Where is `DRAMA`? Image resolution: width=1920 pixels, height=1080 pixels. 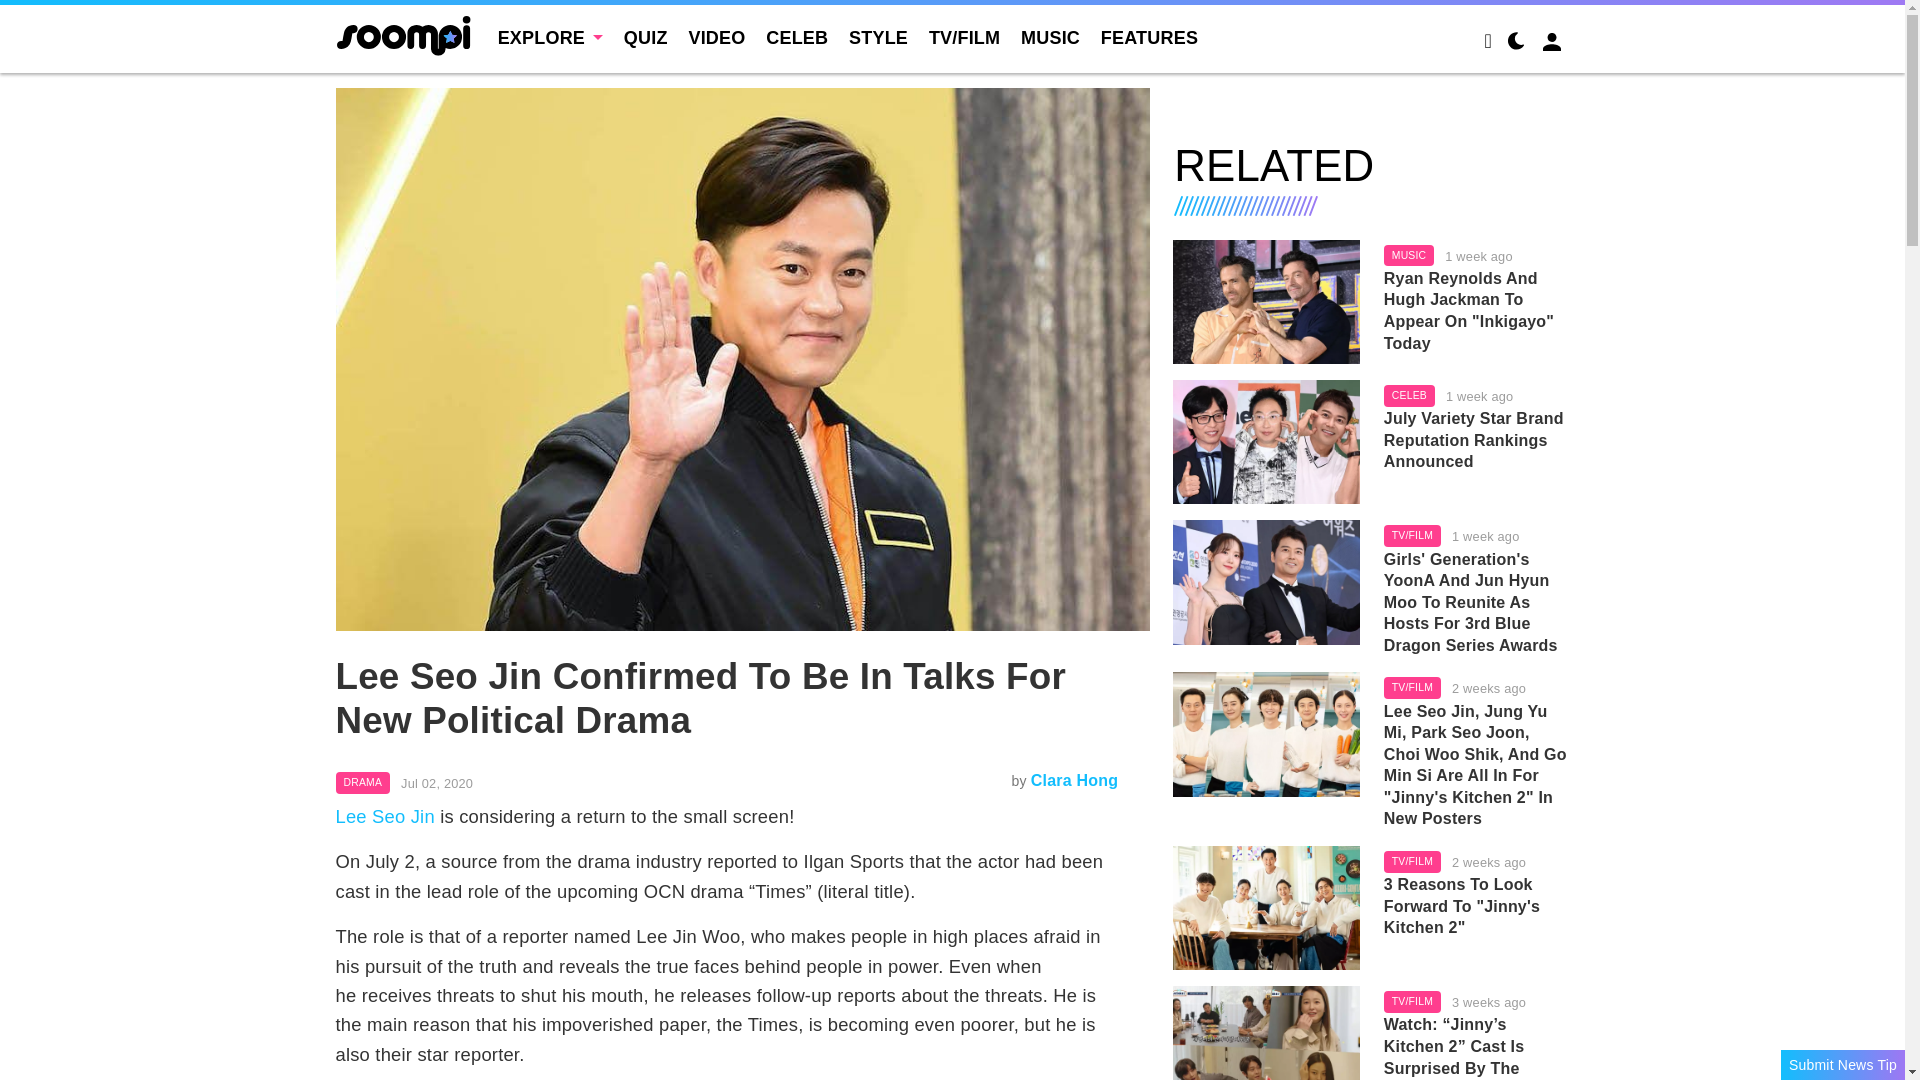
DRAMA is located at coordinates (364, 782).